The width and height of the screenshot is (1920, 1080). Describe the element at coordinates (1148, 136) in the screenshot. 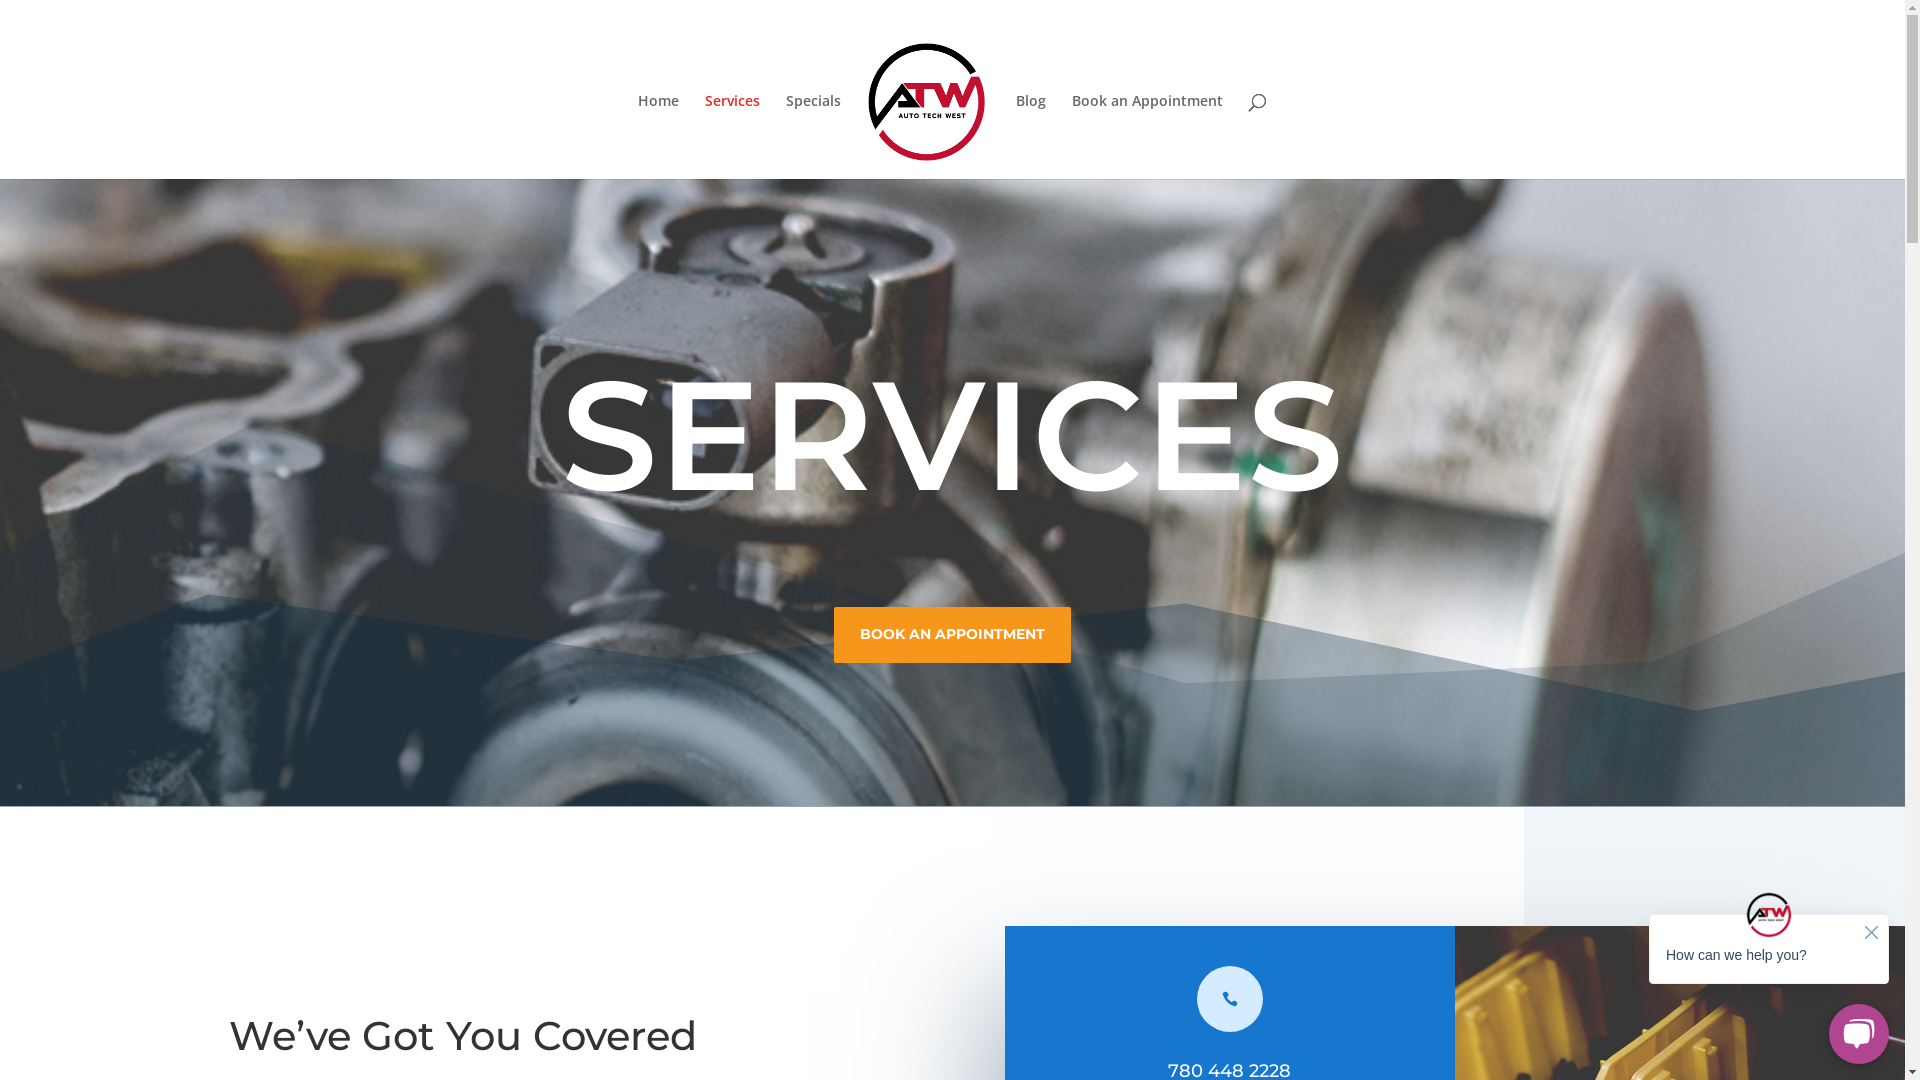

I see `Book an Appointment` at that location.